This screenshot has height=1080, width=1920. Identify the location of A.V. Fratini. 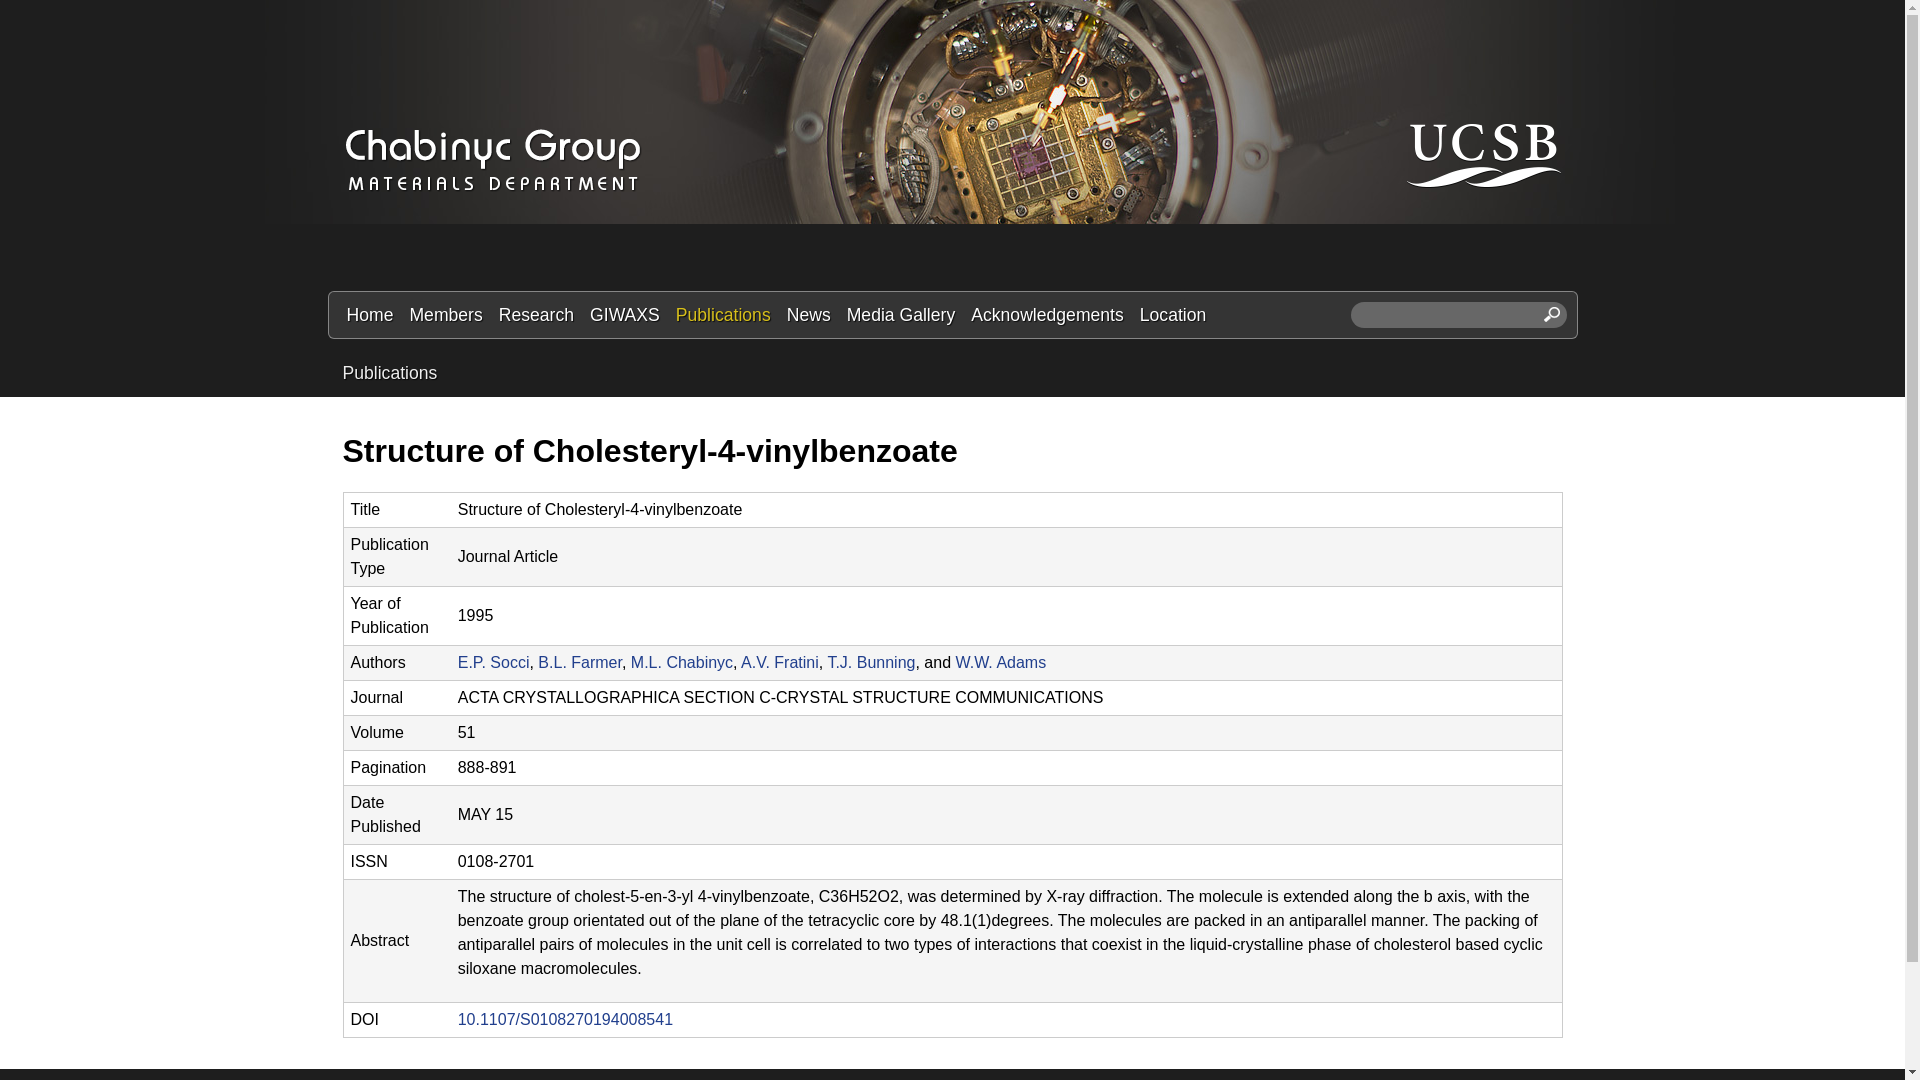
(780, 662).